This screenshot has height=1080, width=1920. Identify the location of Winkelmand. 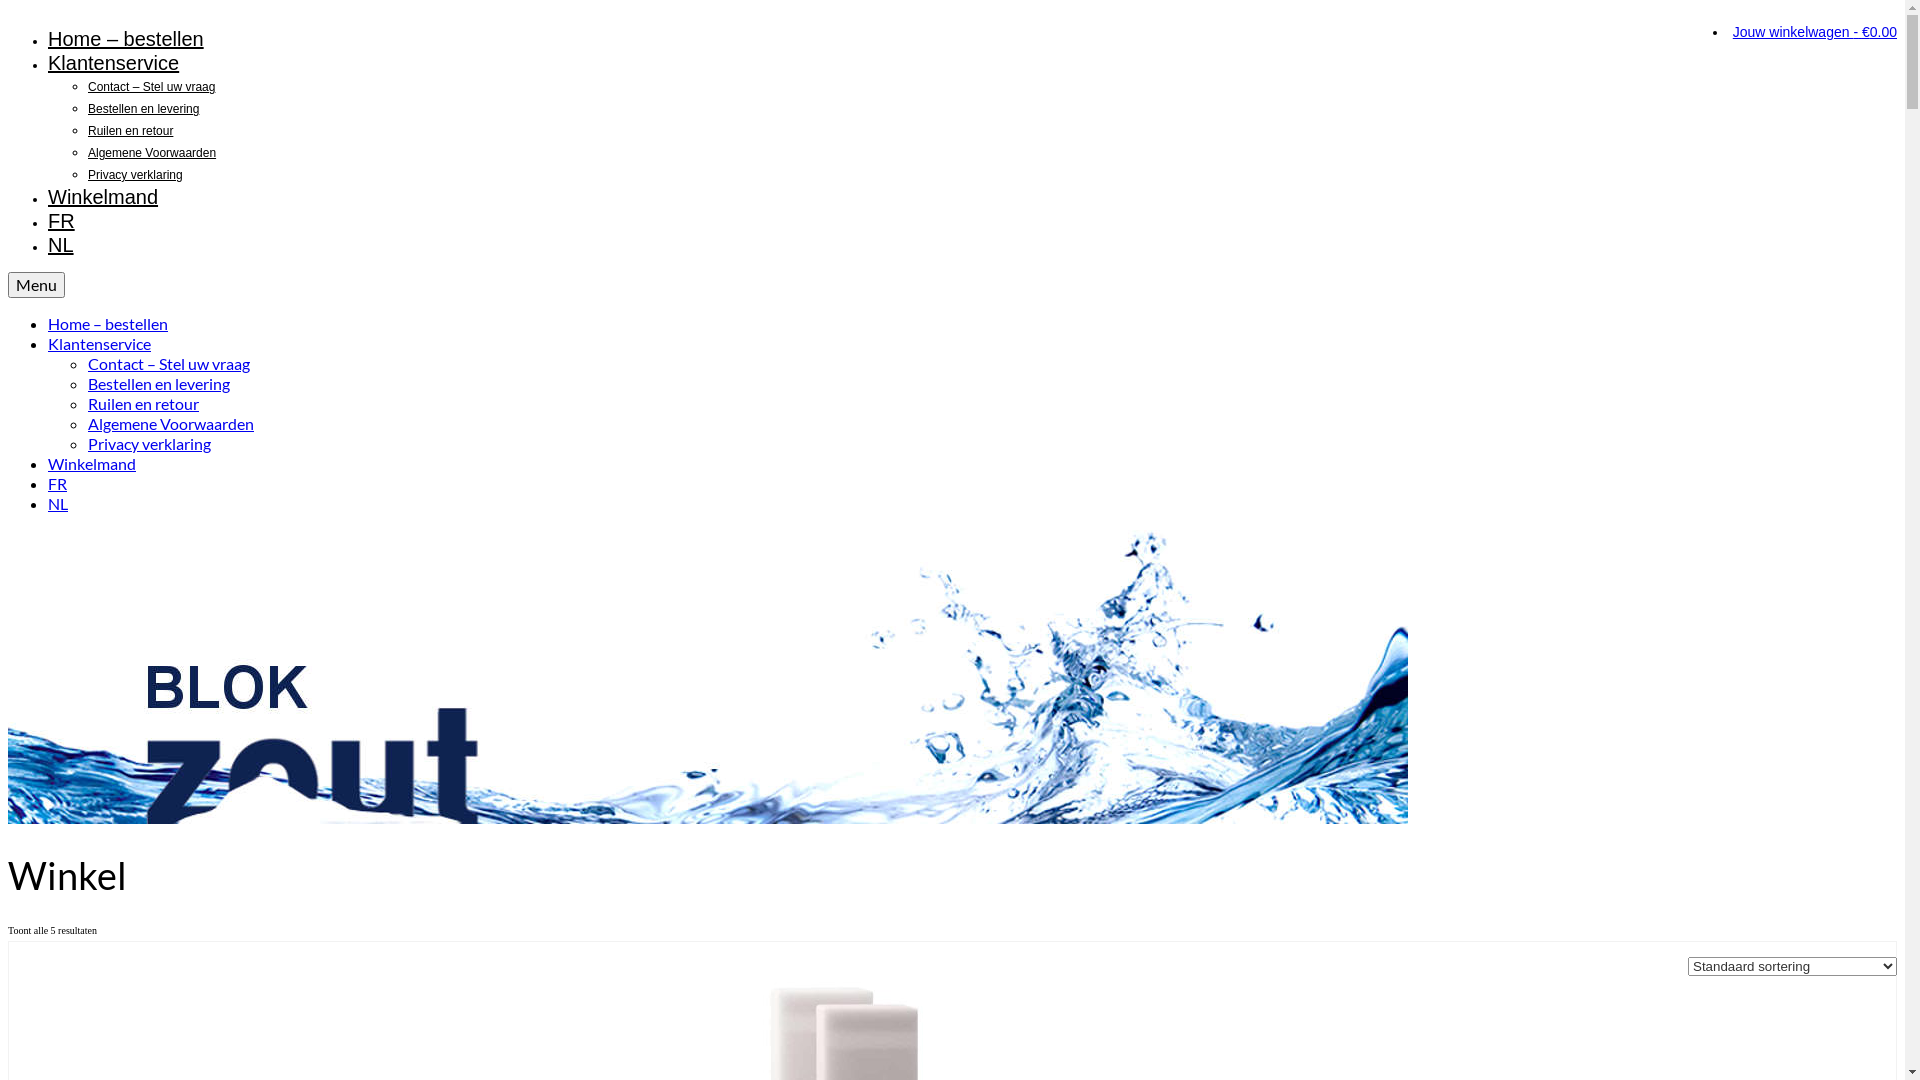
(92, 464).